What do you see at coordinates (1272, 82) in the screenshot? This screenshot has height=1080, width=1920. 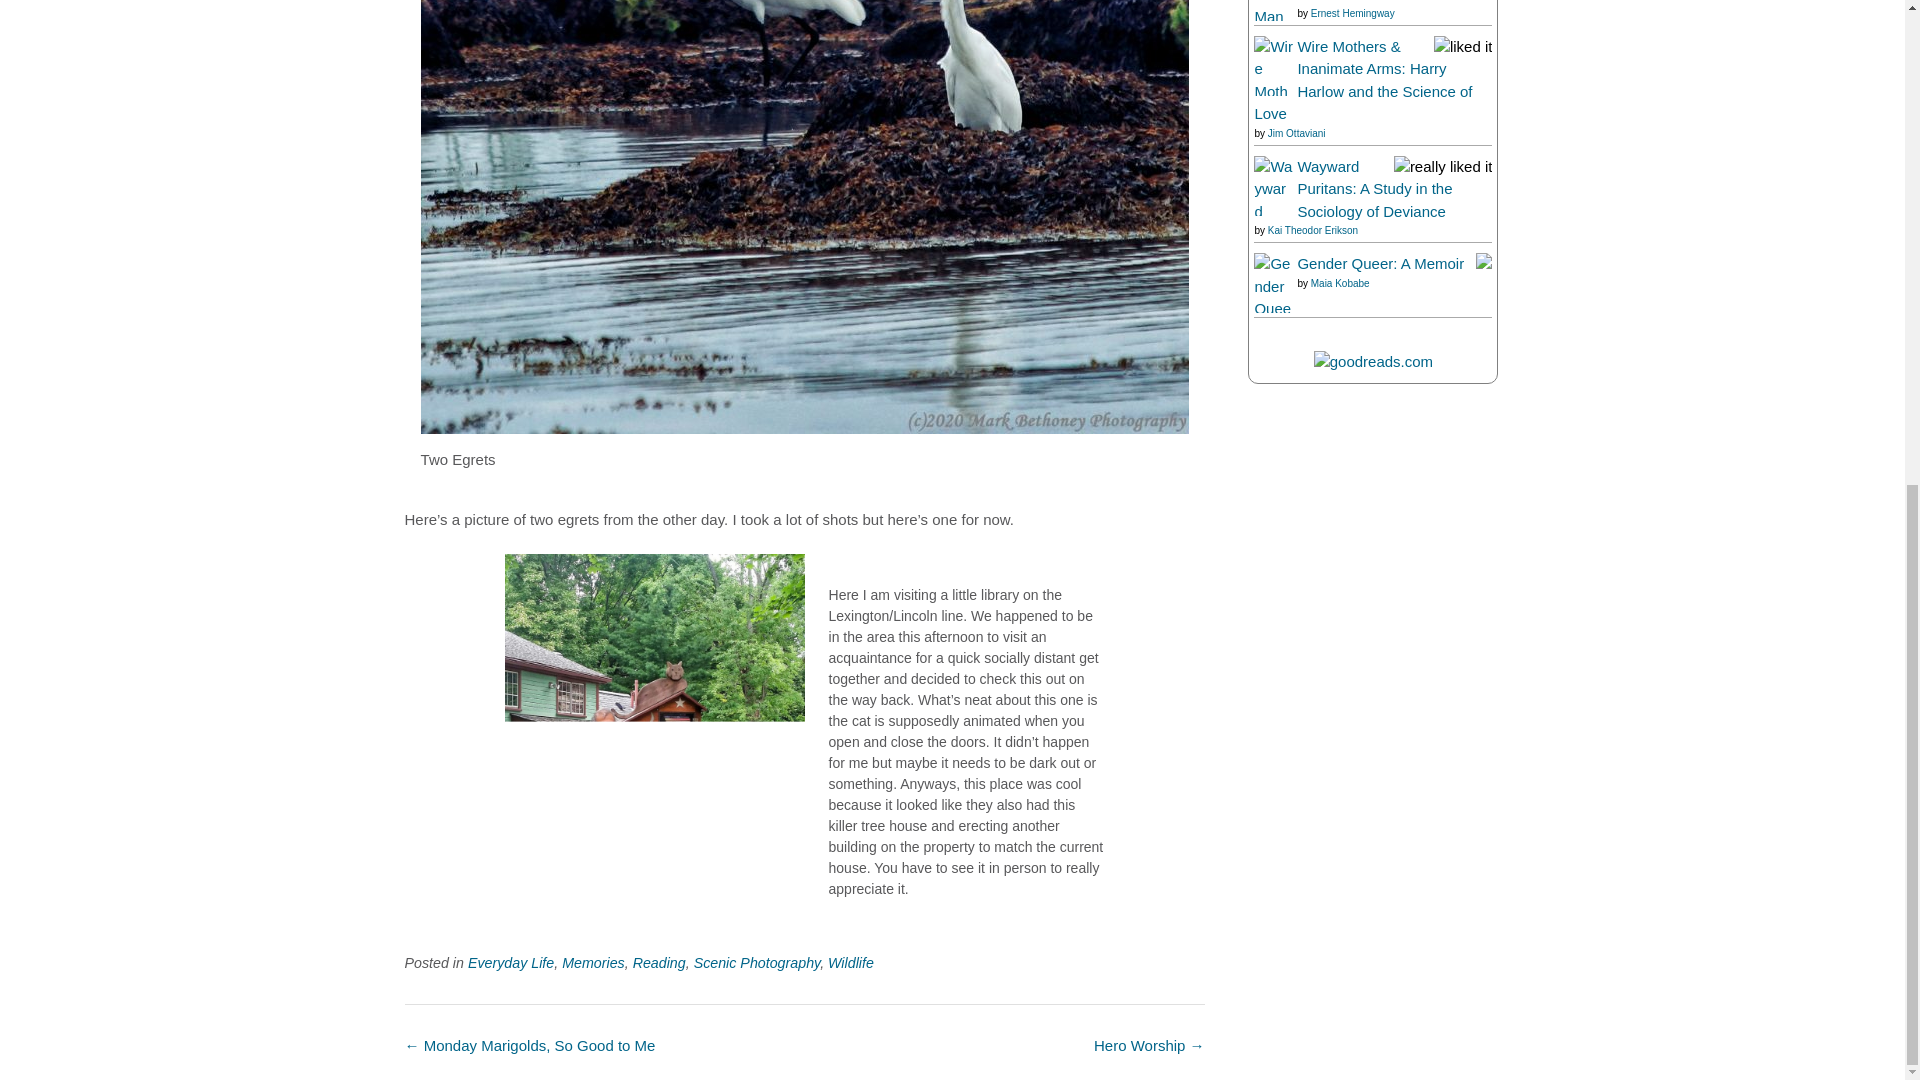 I see `The Old Man and the Sea` at bounding box center [1272, 82].